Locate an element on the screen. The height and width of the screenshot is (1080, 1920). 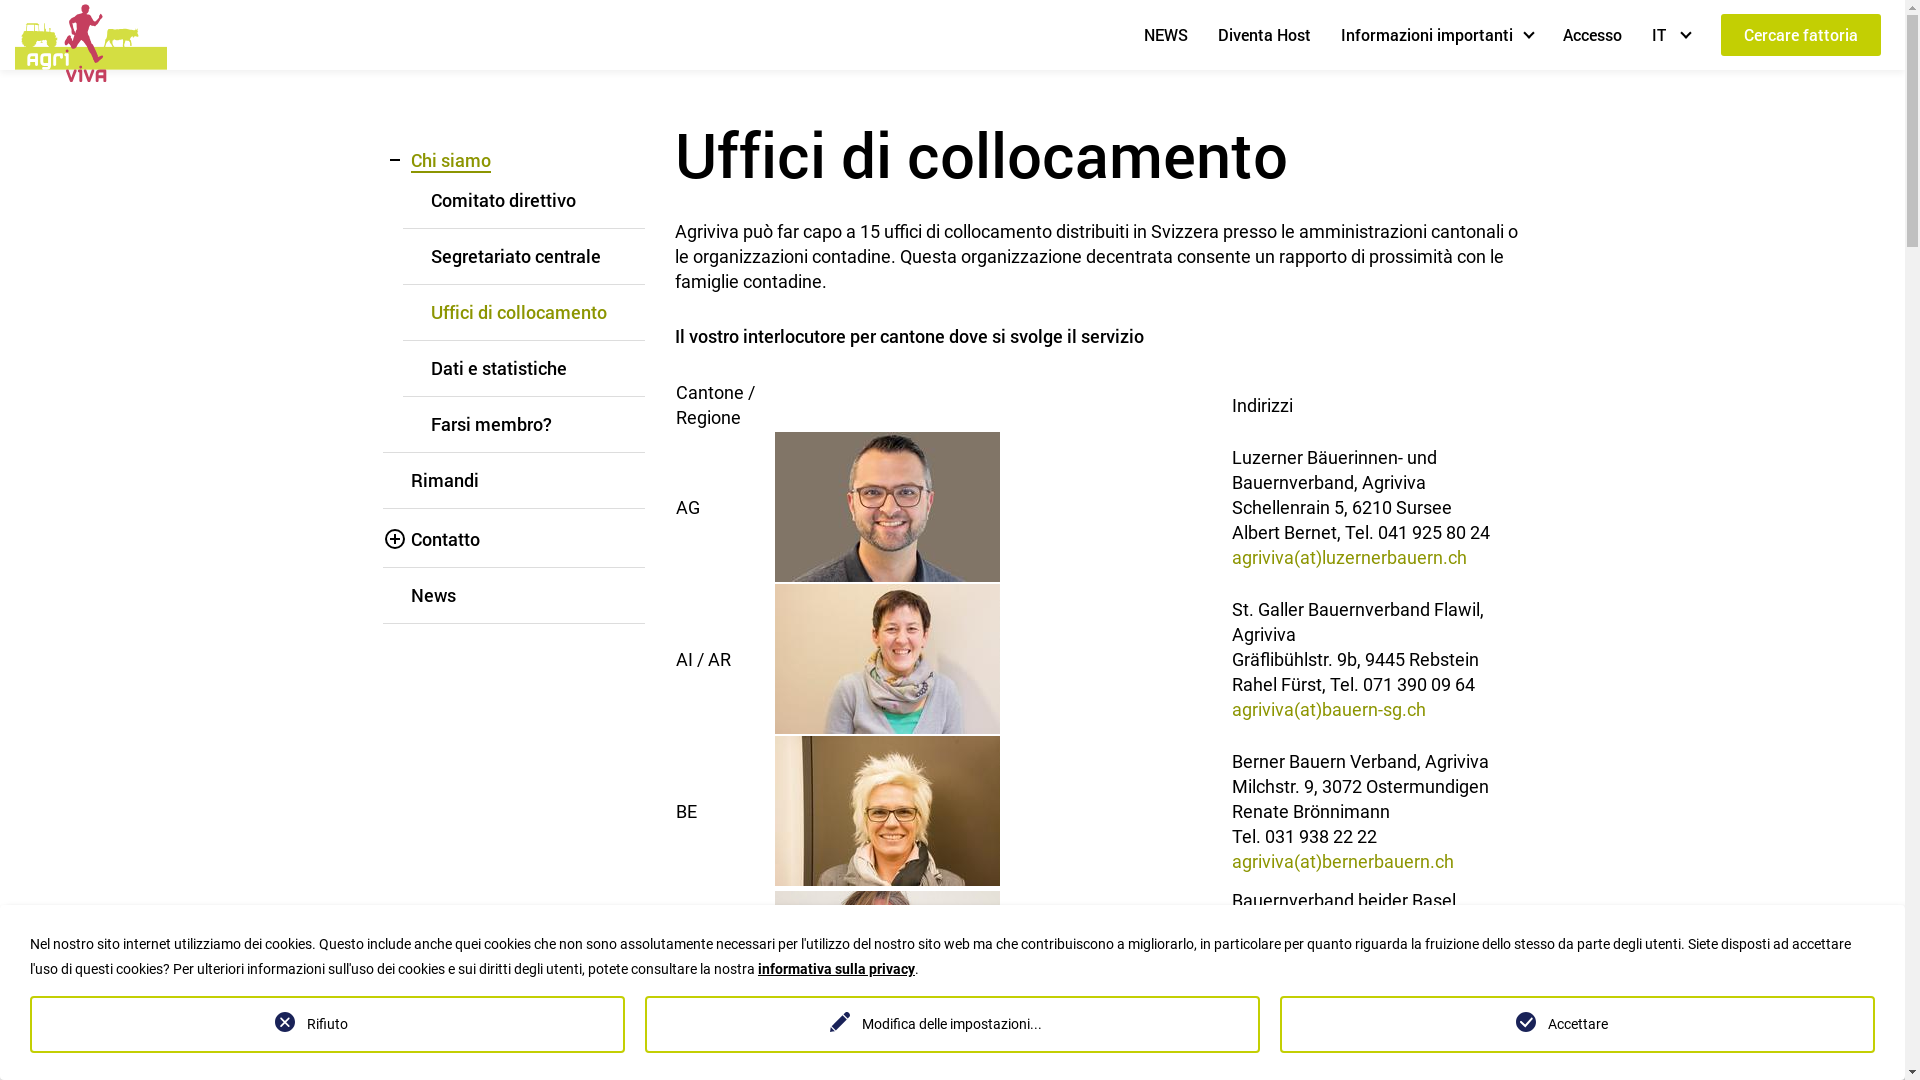
Modifica delle impostazioni... is located at coordinates (952, 1024).